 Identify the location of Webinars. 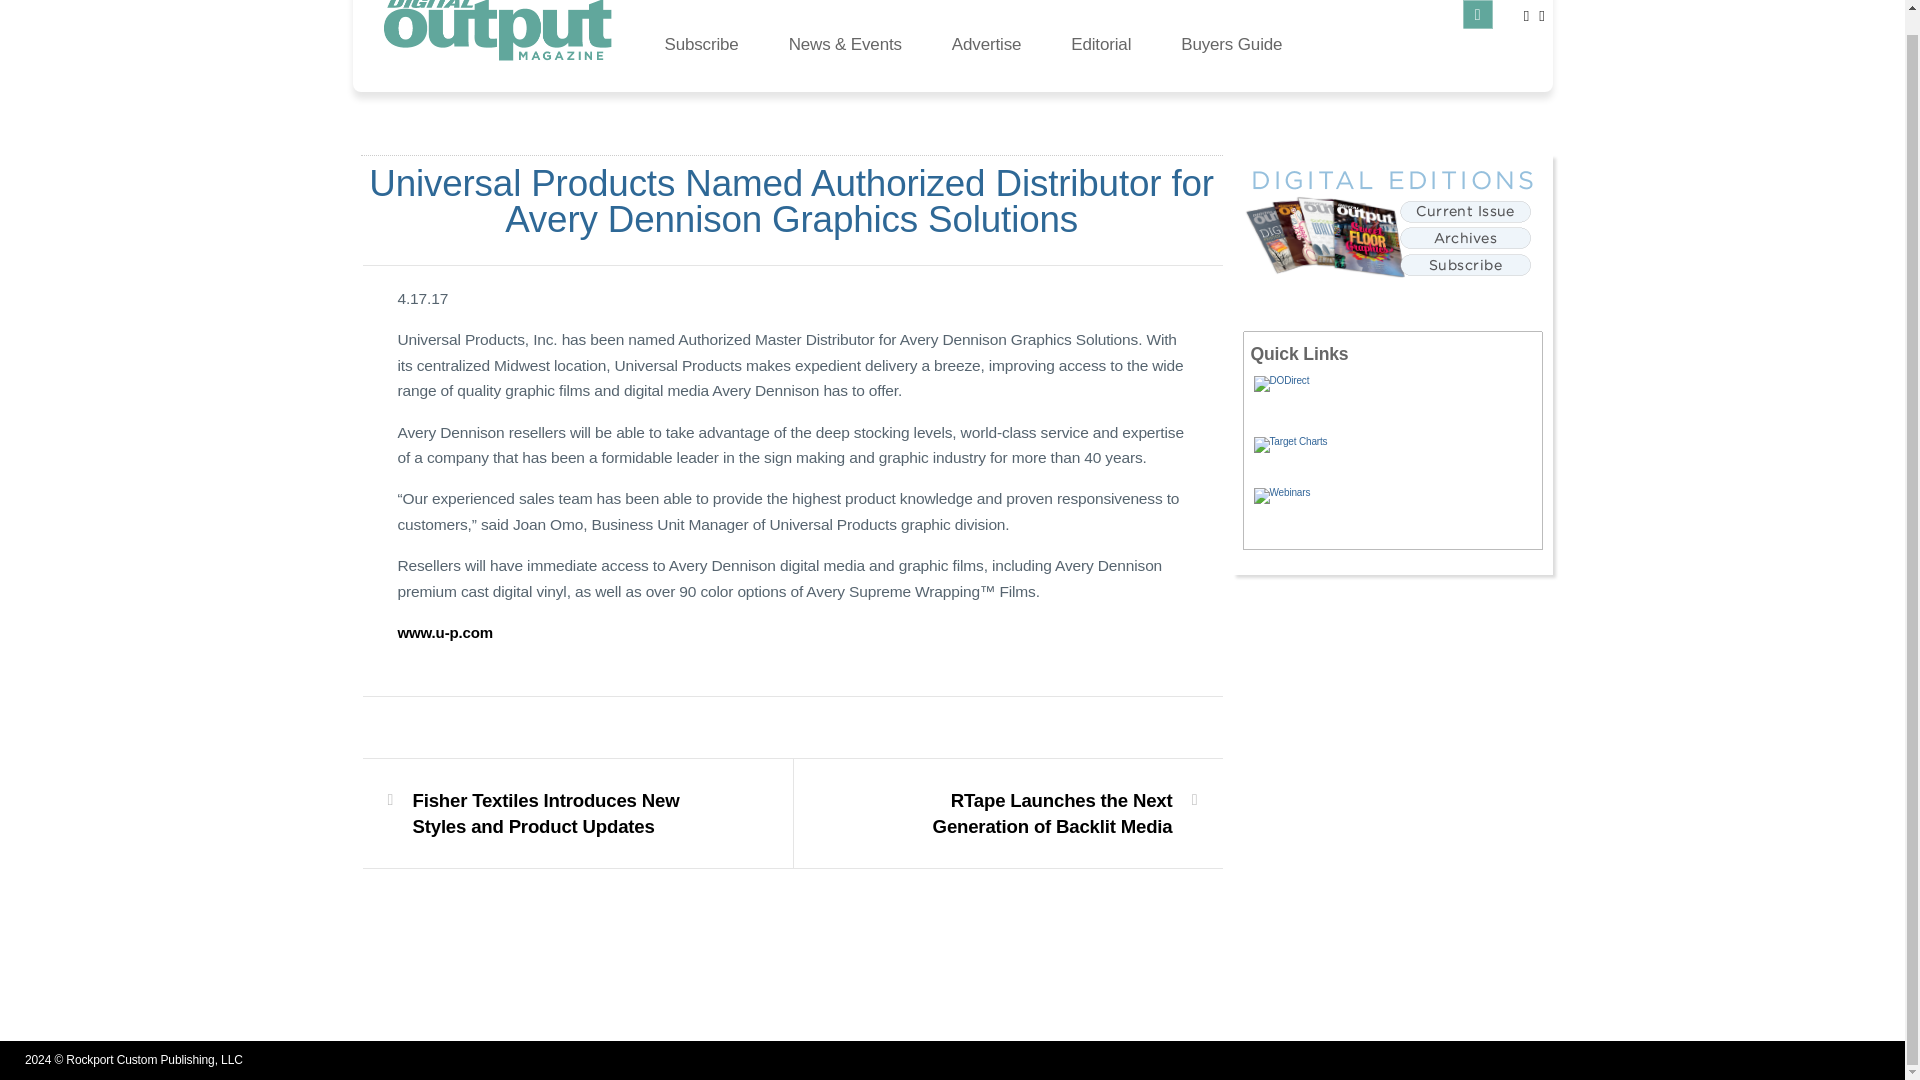
(1396, 509).